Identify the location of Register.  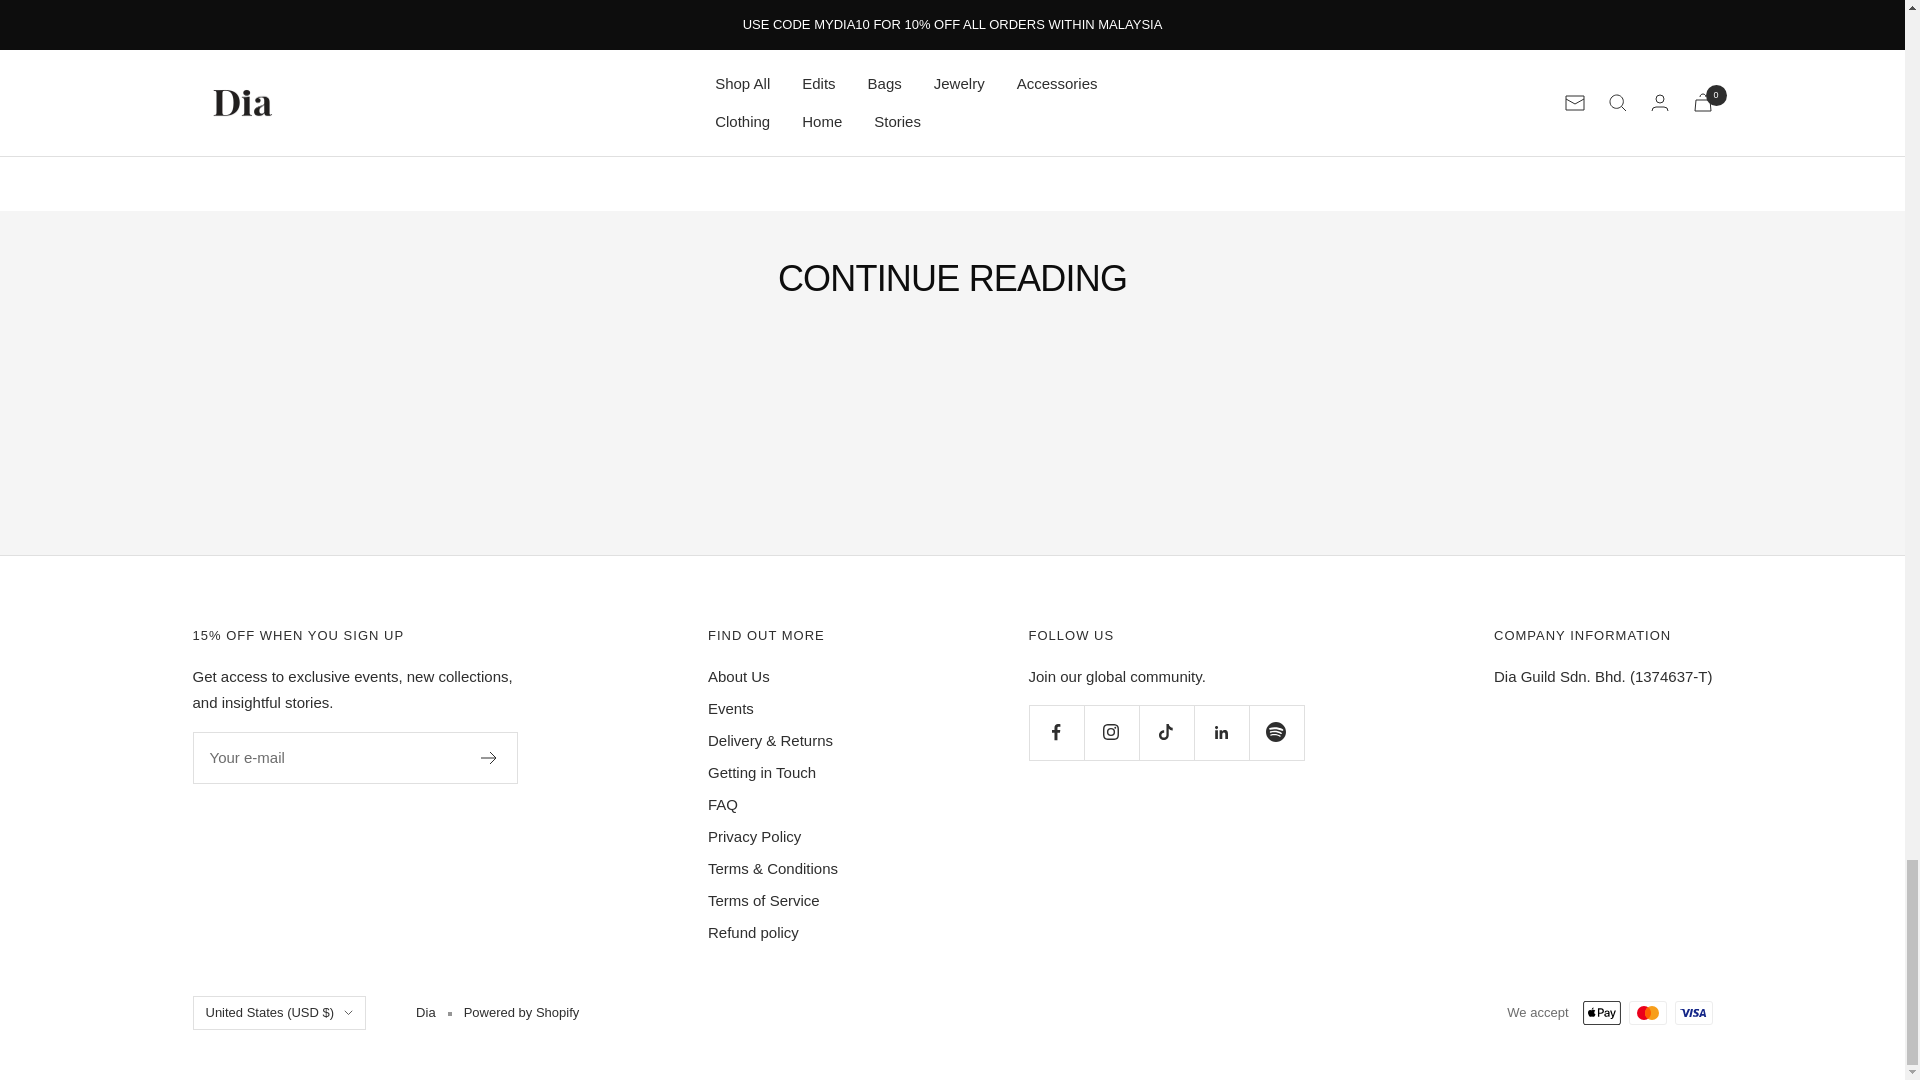
(488, 757).